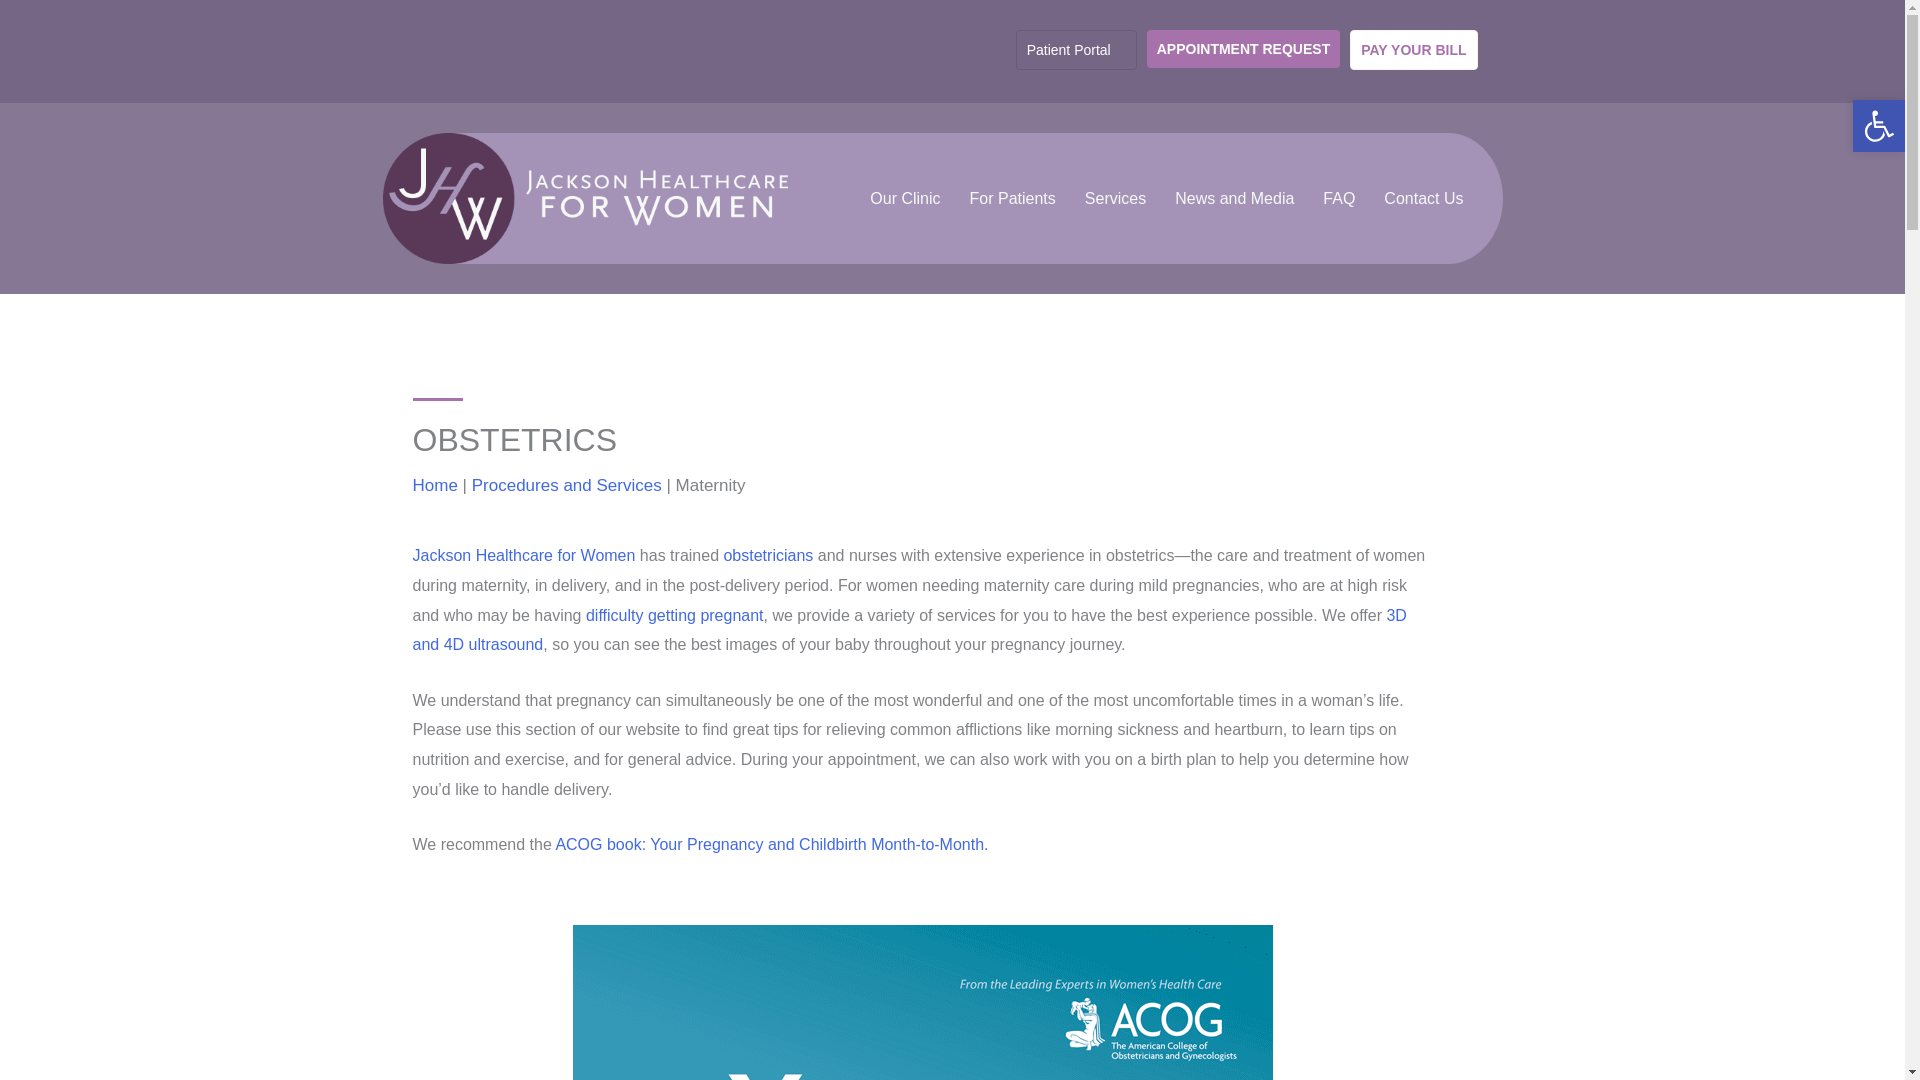  What do you see at coordinates (1243, 49) in the screenshot?
I see `APPOINTMENT REQUEST` at bounding box center [1243, 49].